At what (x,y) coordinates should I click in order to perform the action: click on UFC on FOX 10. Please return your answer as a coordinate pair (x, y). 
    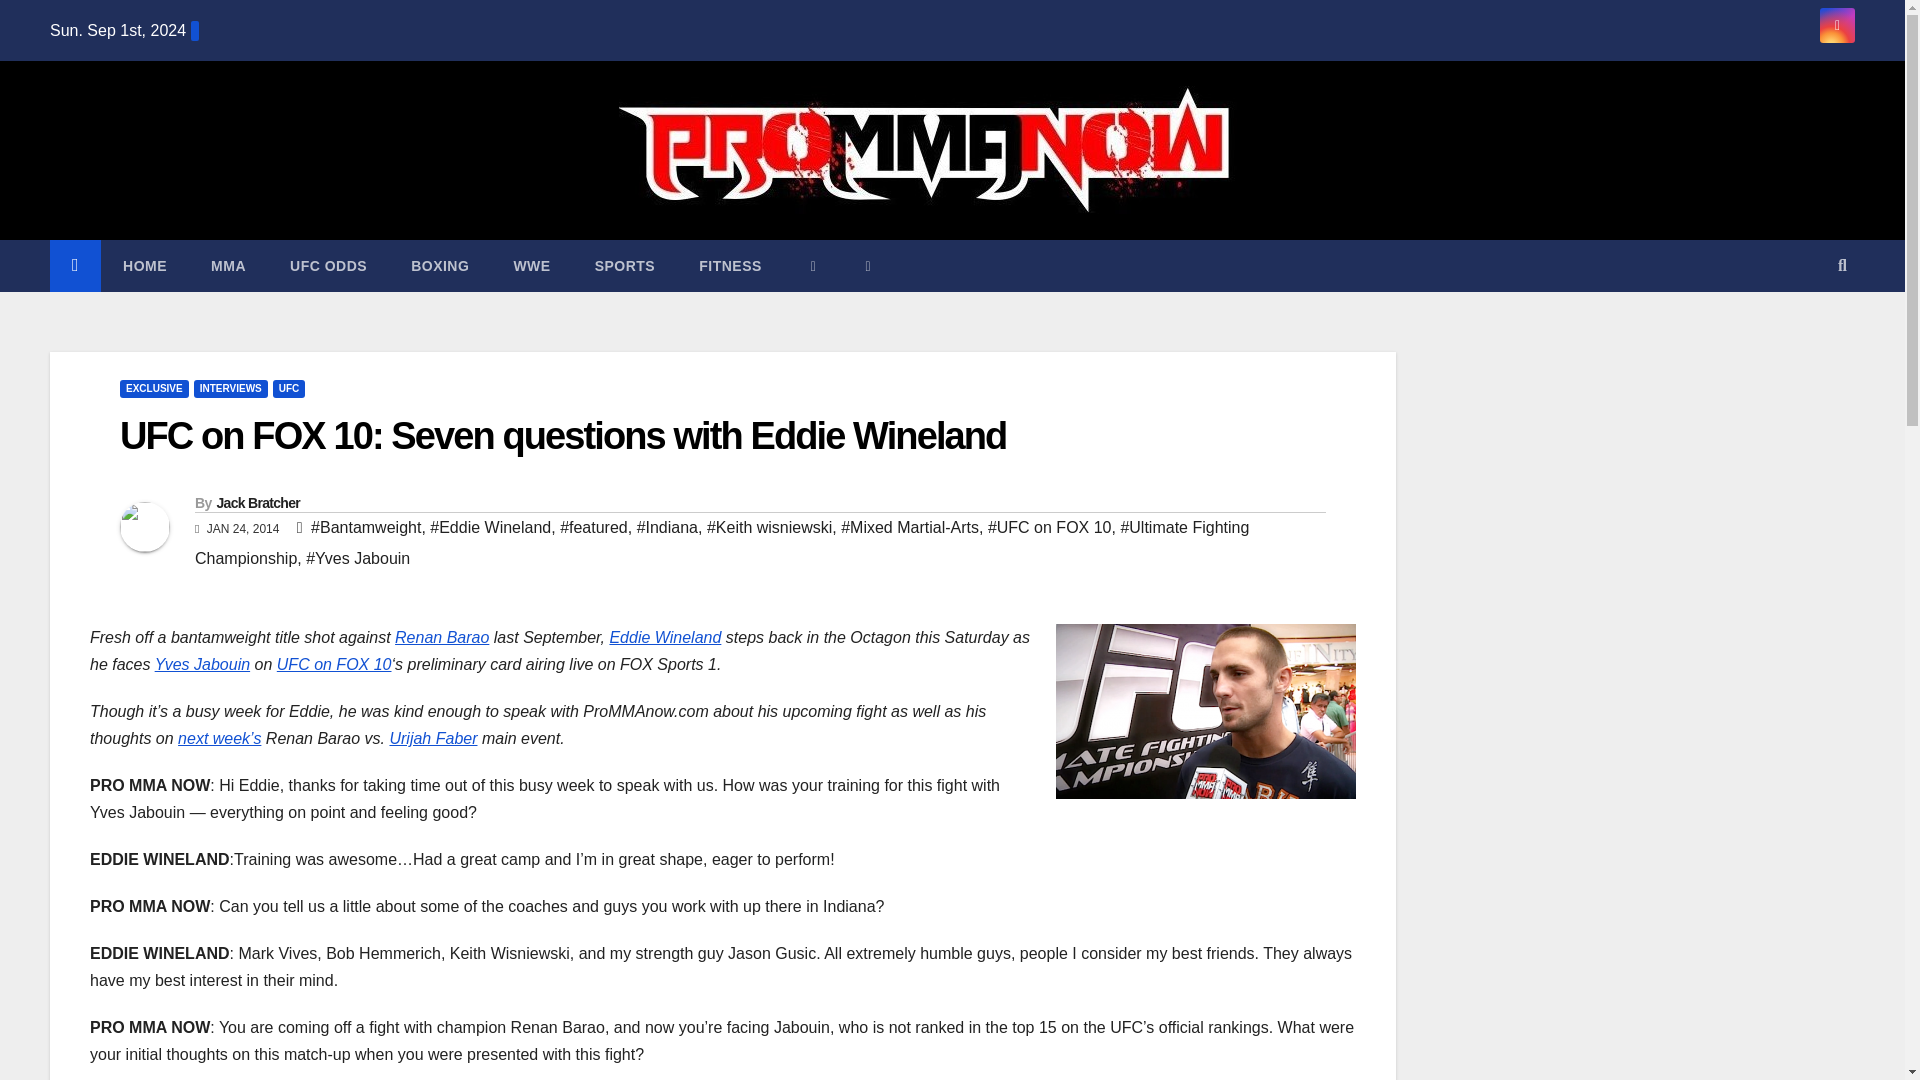
    Looking at the image, I should click on (334, 664).